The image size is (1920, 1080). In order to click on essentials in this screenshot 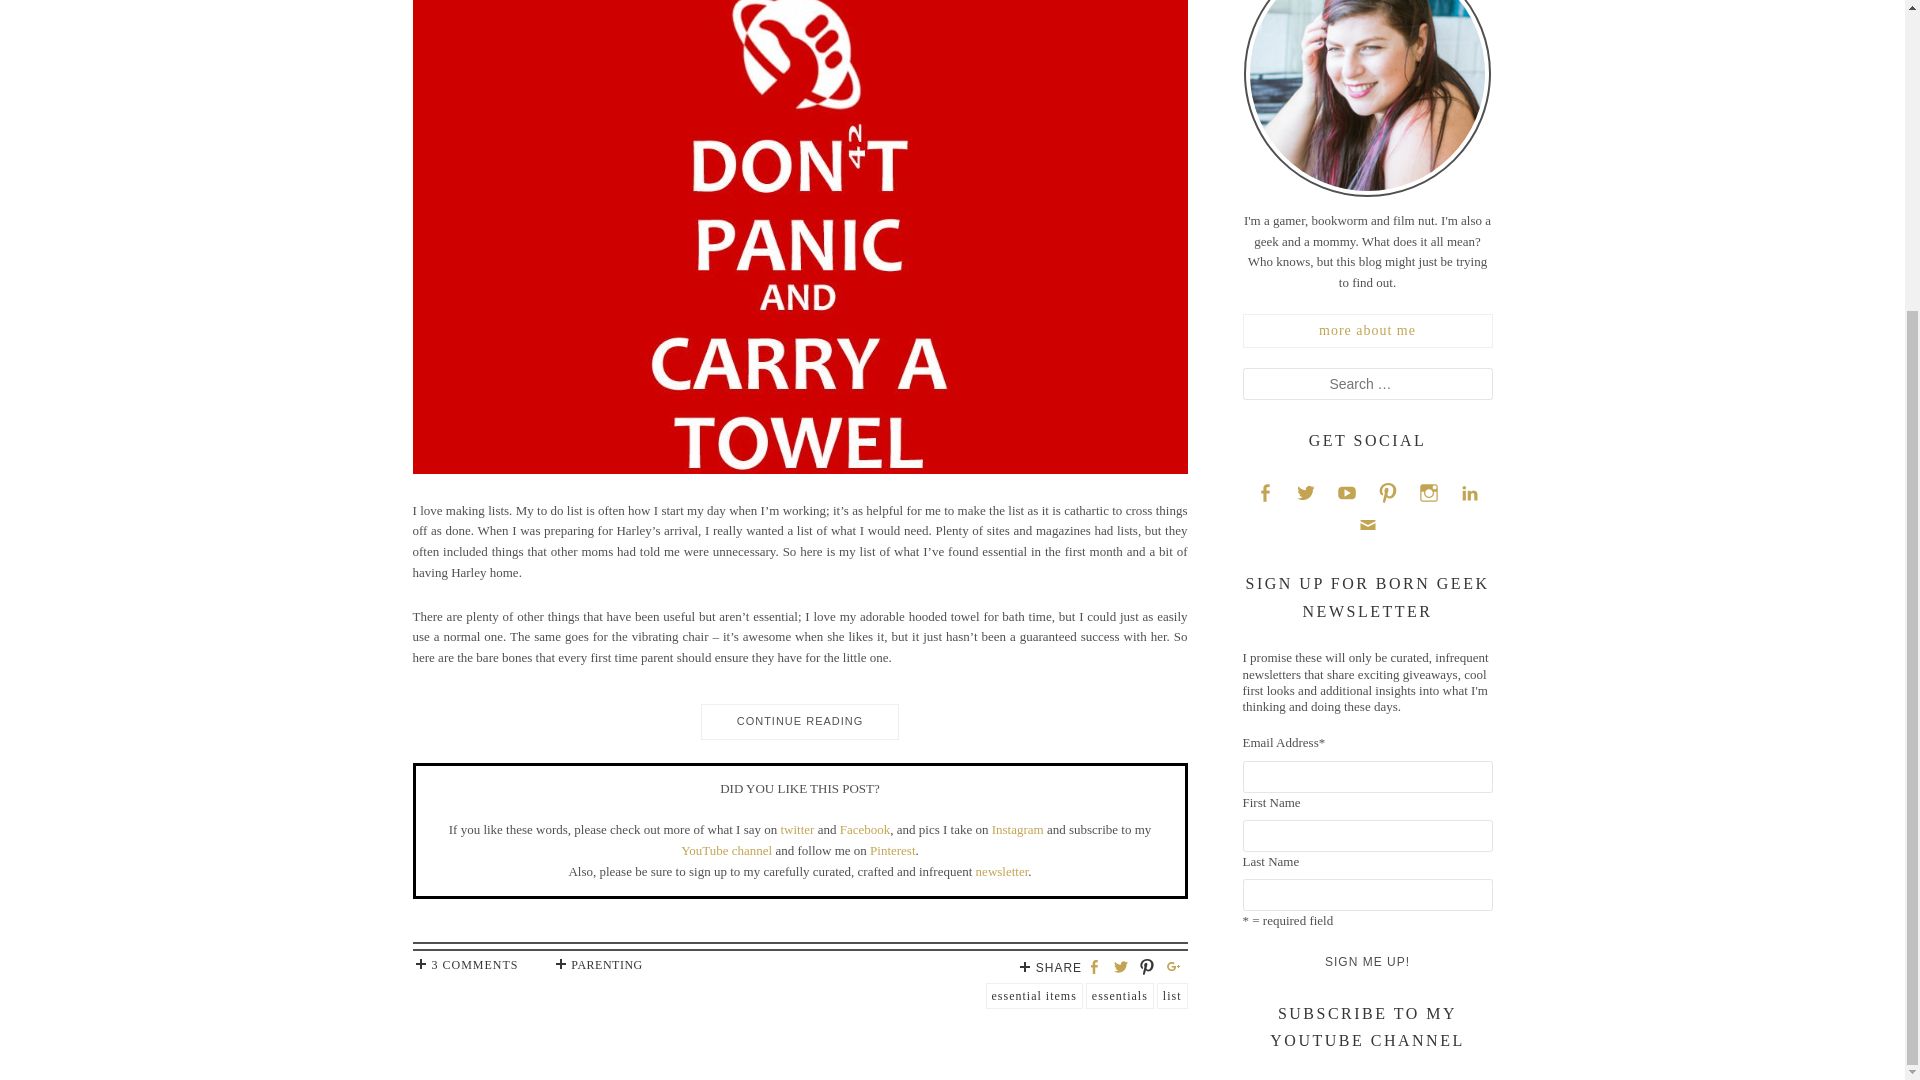, I will do `click(1120, 995)`.